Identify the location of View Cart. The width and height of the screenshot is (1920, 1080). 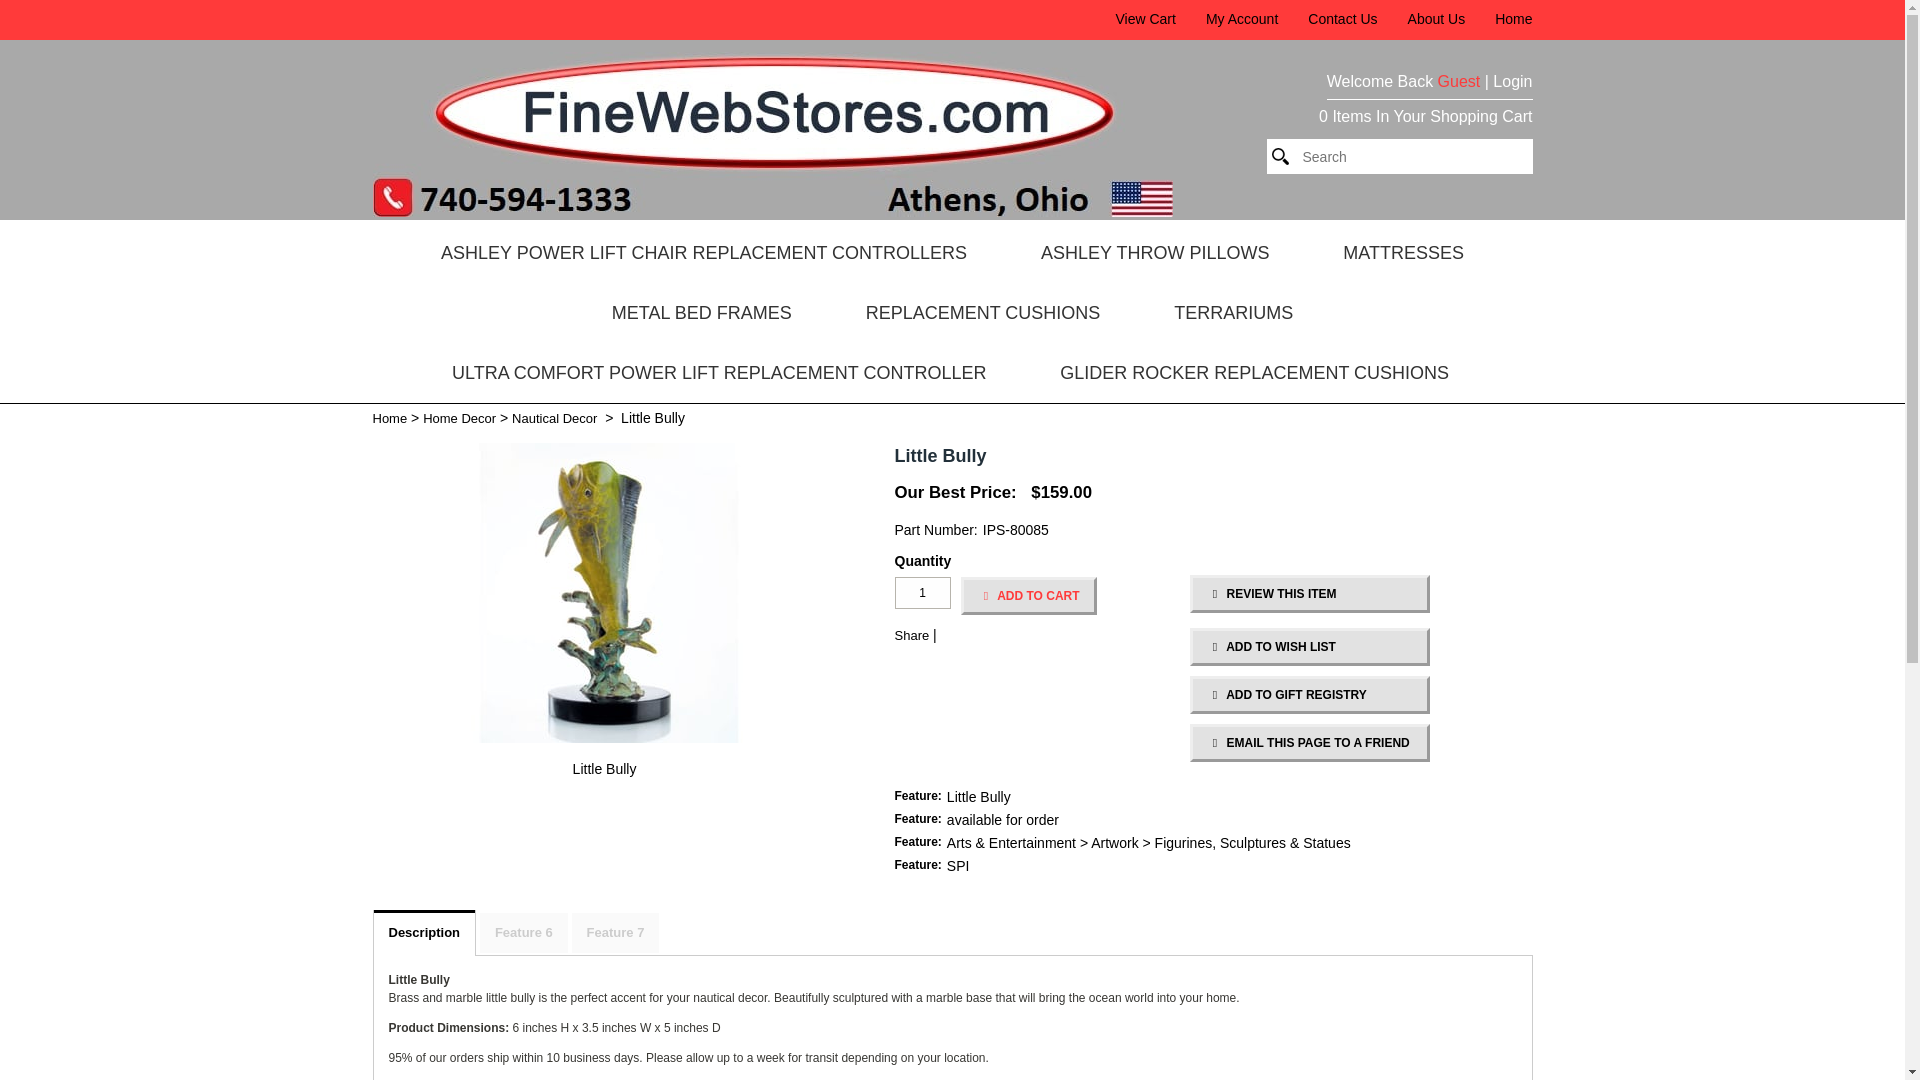
(1145, 18).